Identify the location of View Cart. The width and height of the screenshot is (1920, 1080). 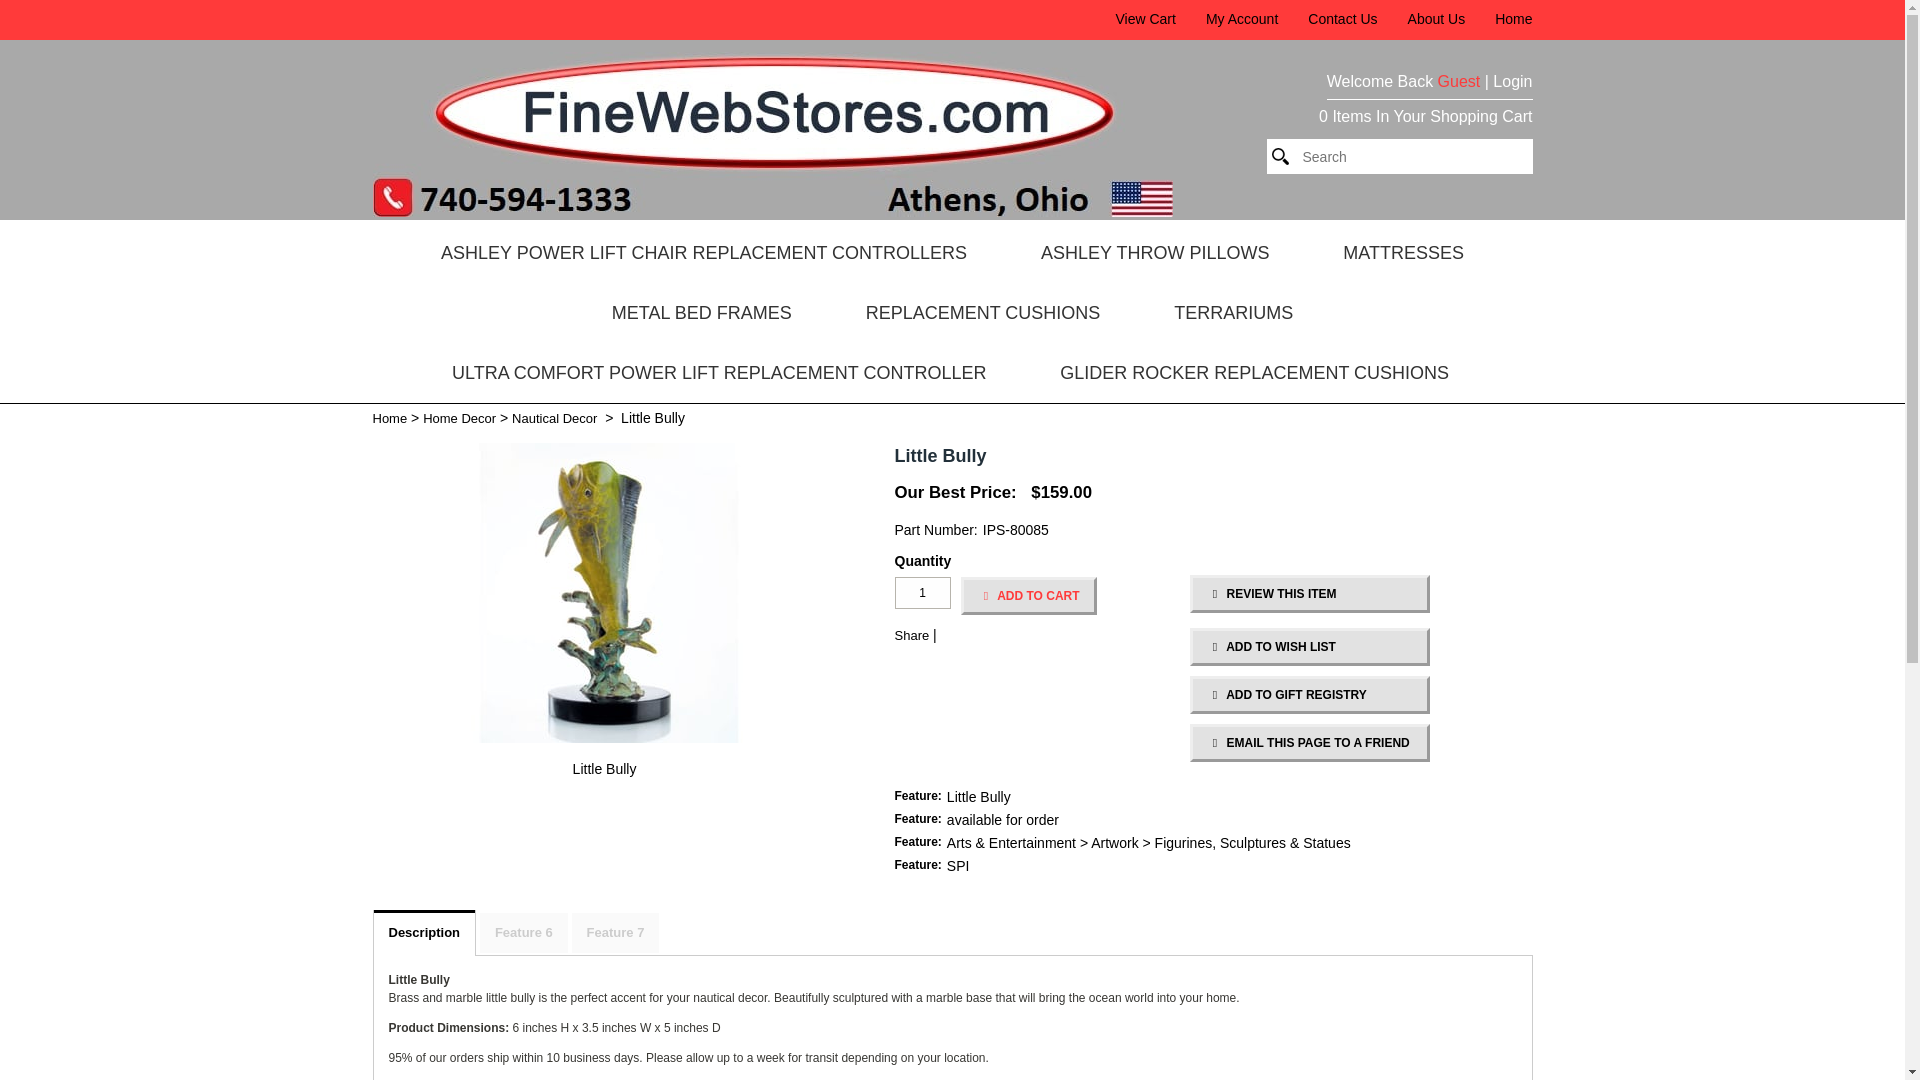
(1145, 18).